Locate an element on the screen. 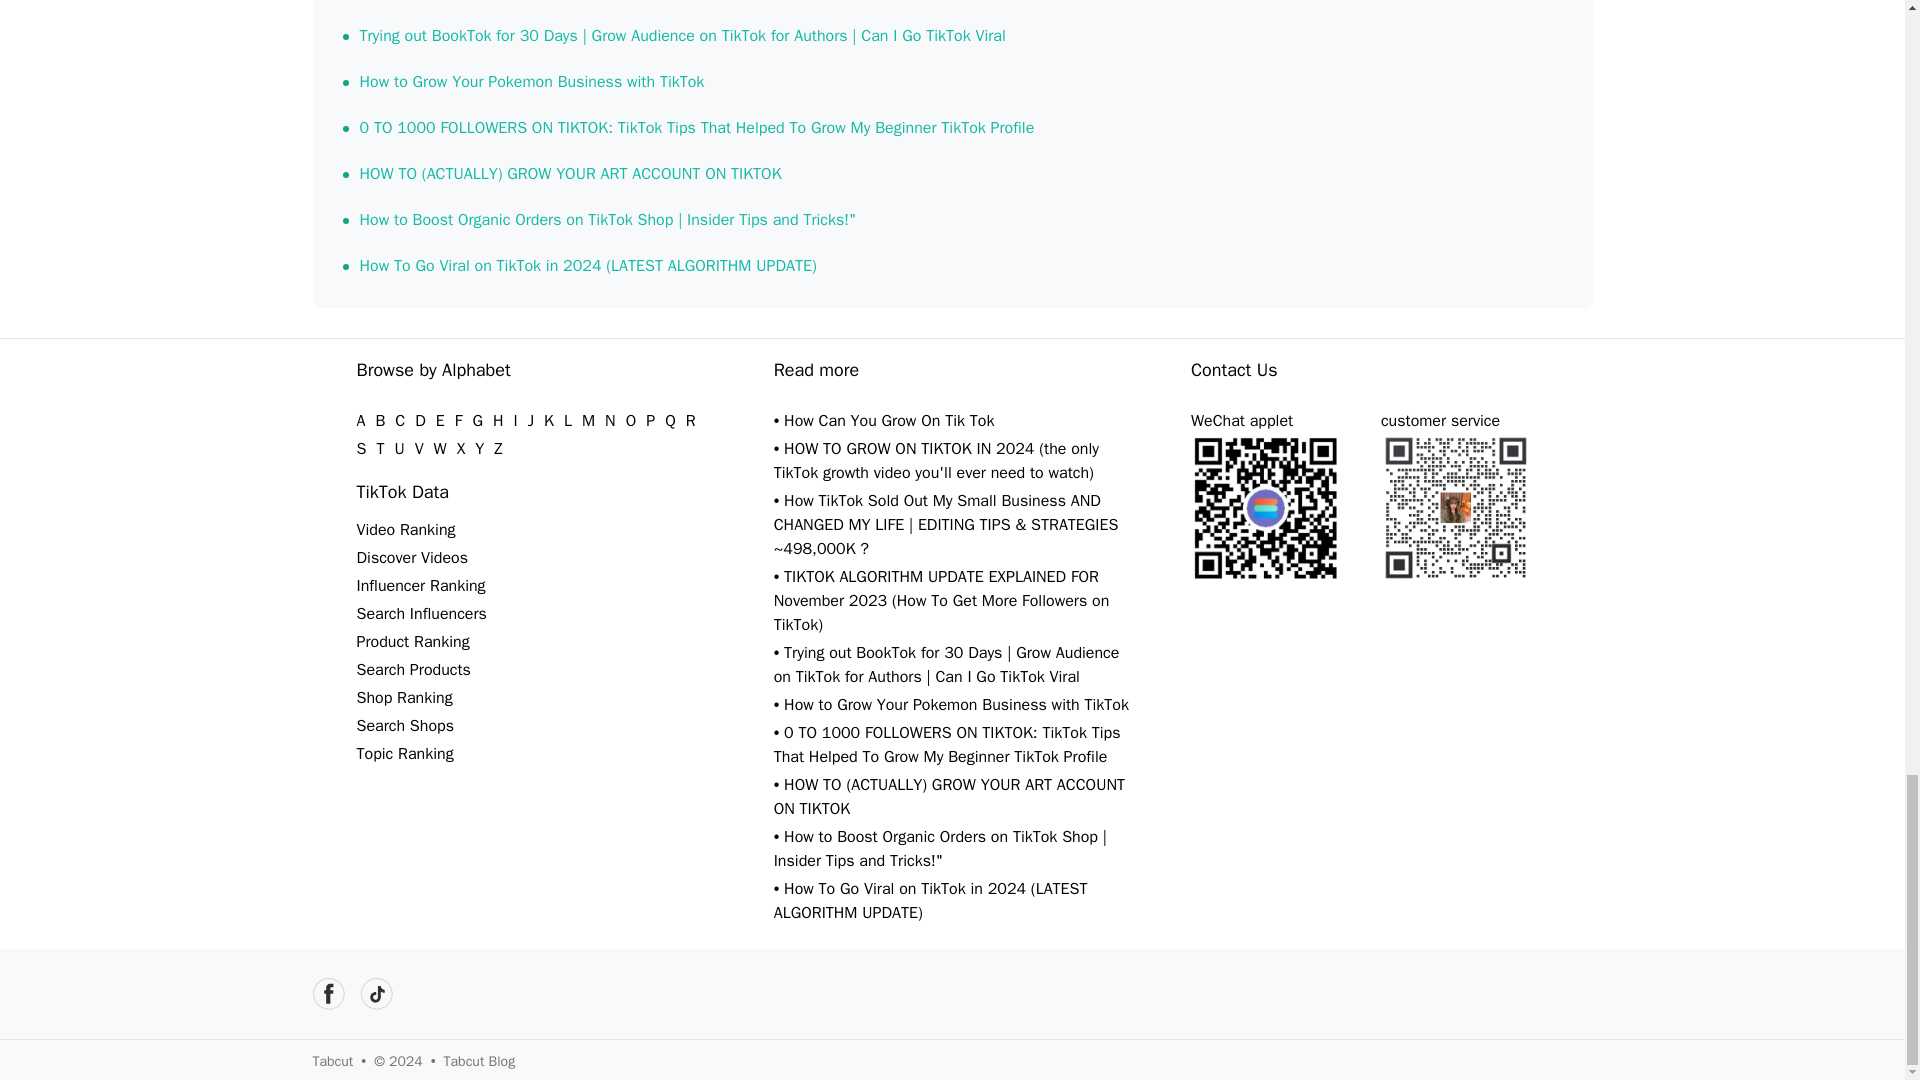  H is located at coordinates (498, 420).